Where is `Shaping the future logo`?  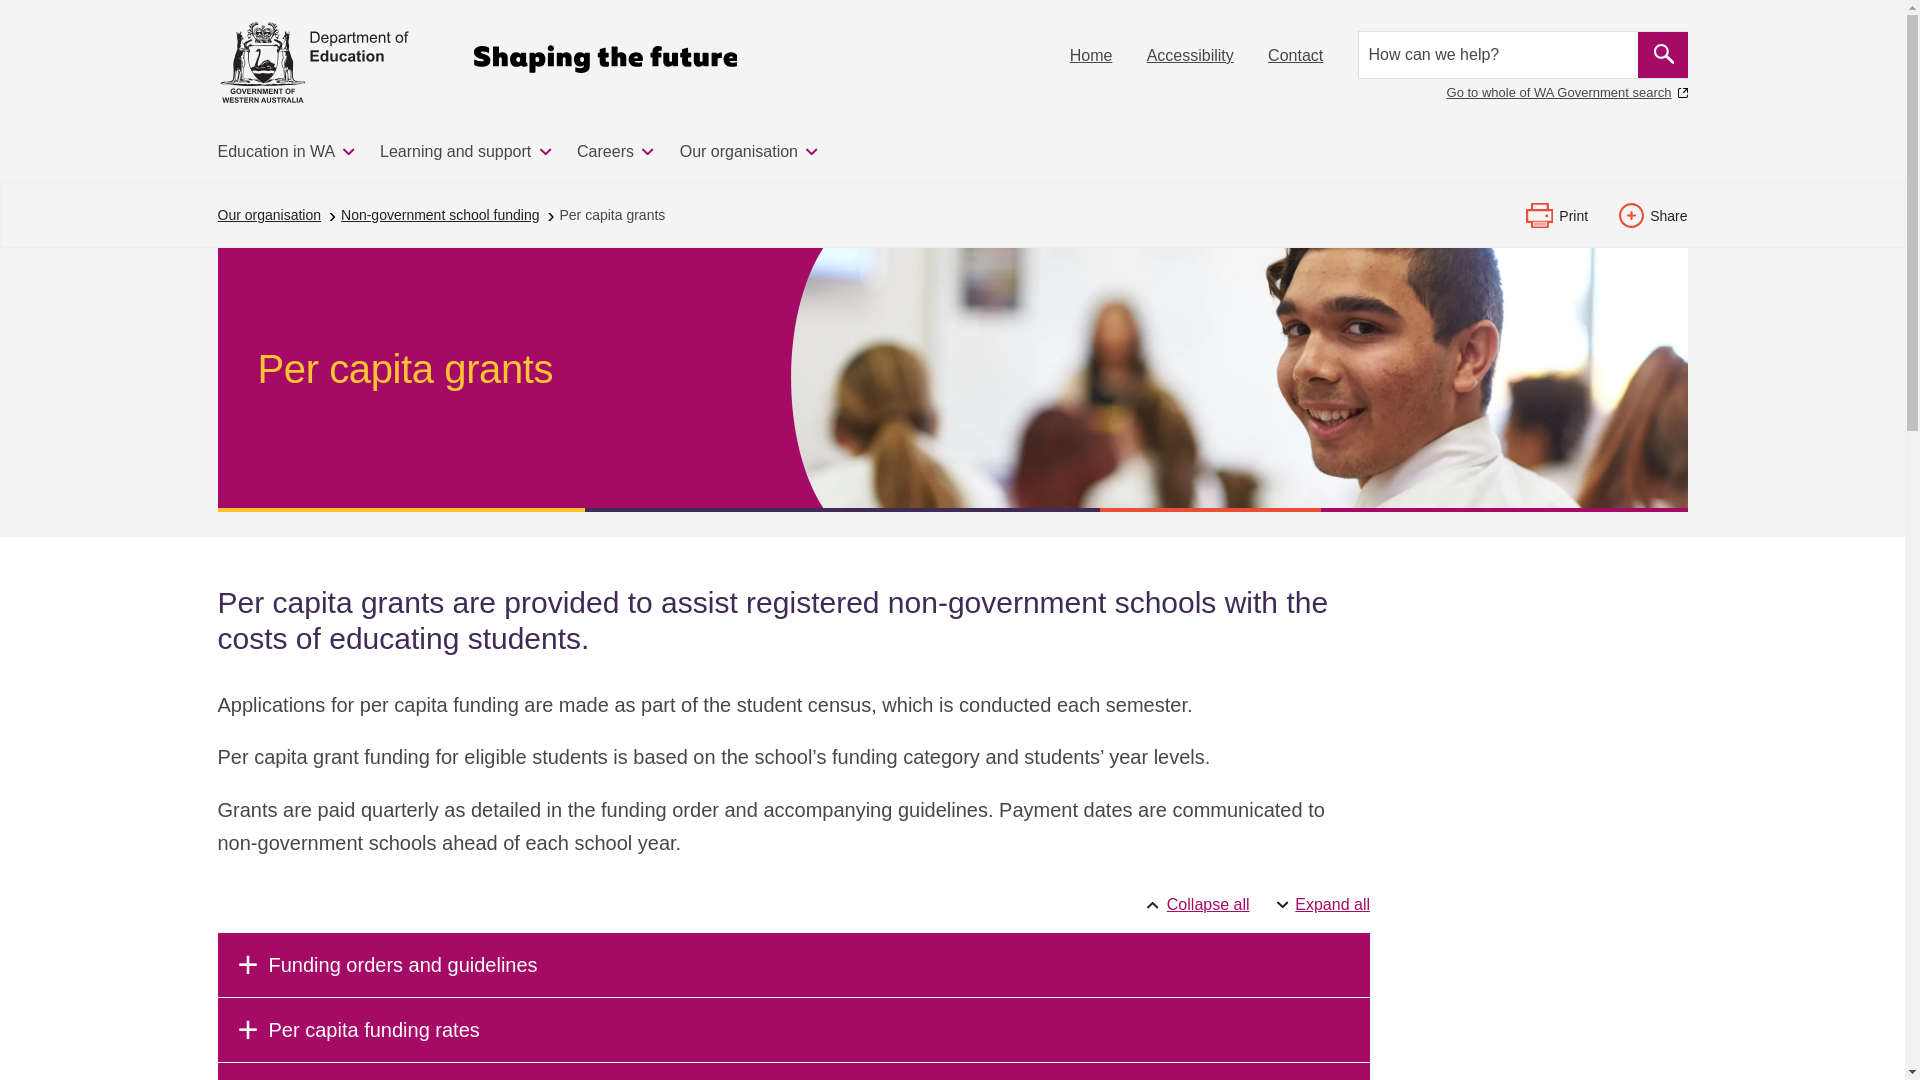 Shaping the future logo is located at coordinates (606, 58).